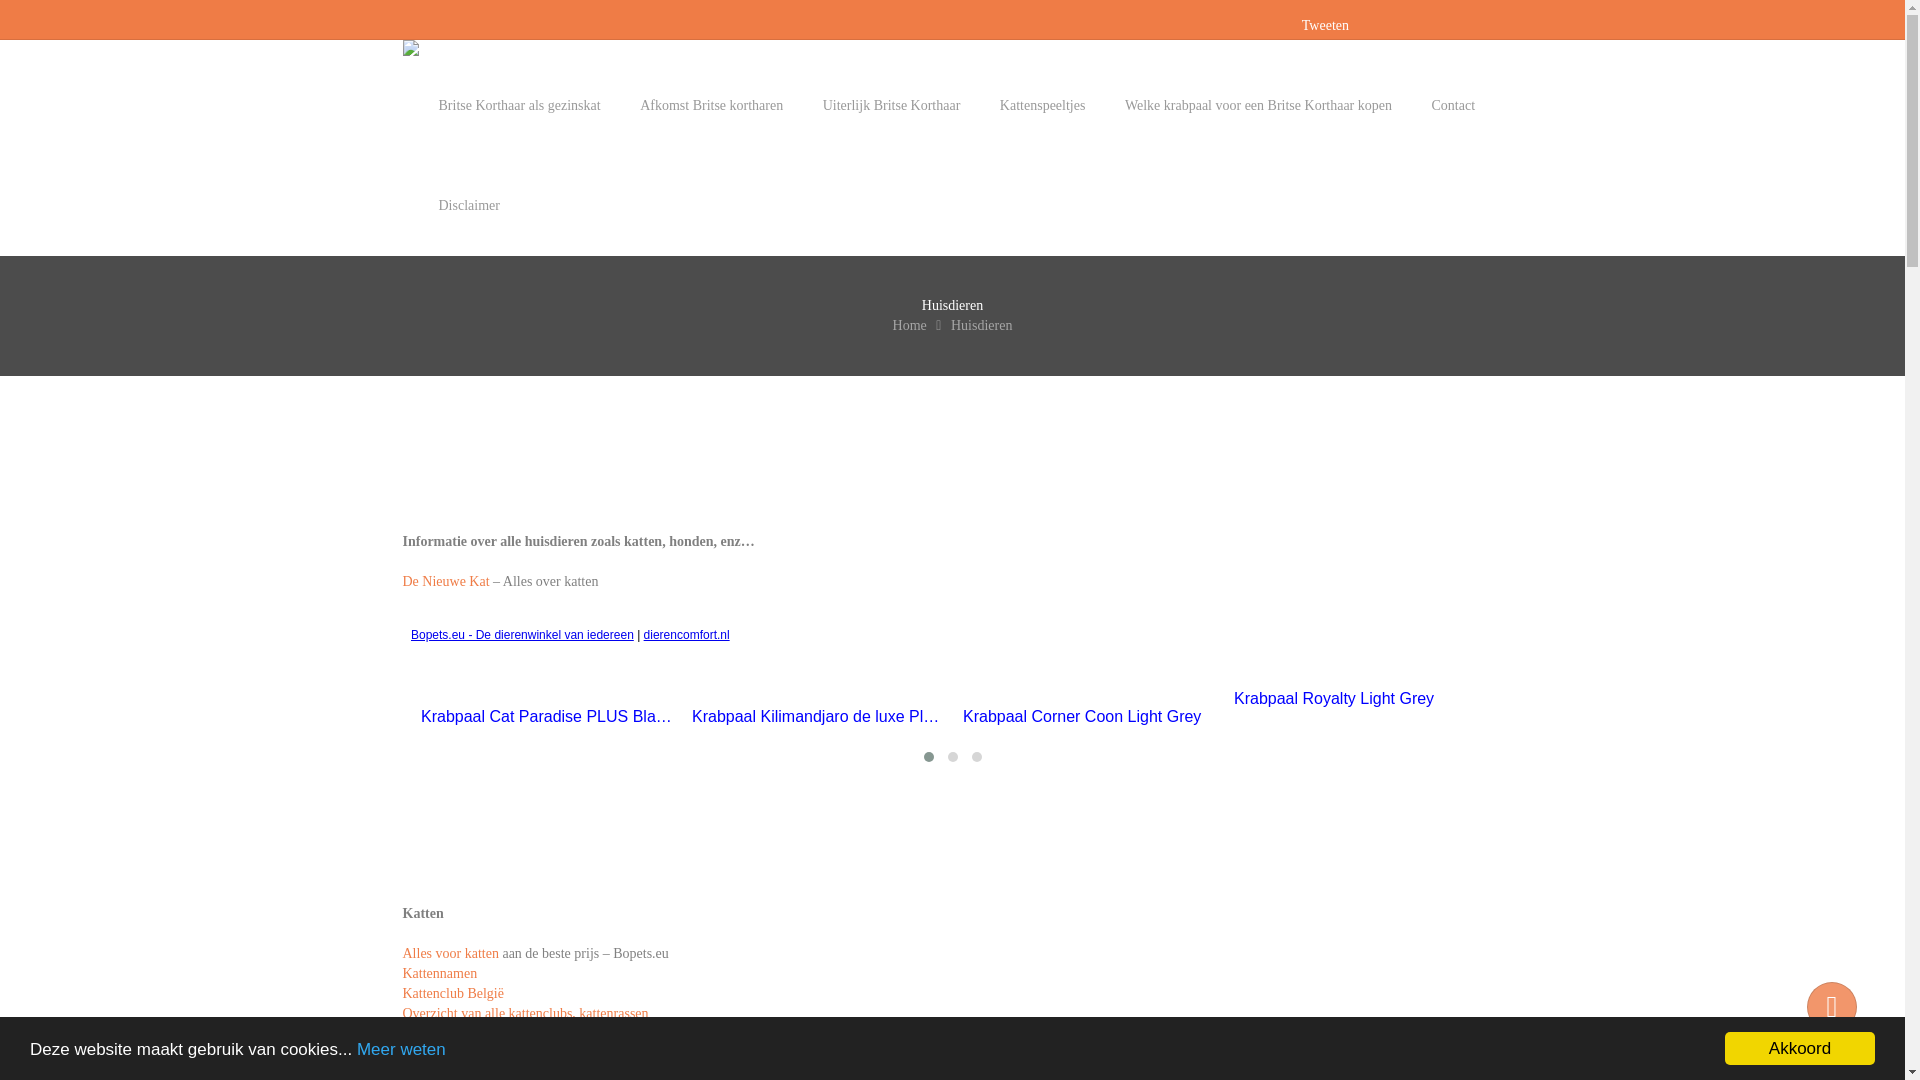  Describe the element at coordinates (440, 974) in the screenshot. I see `Kattennamen` at that location.